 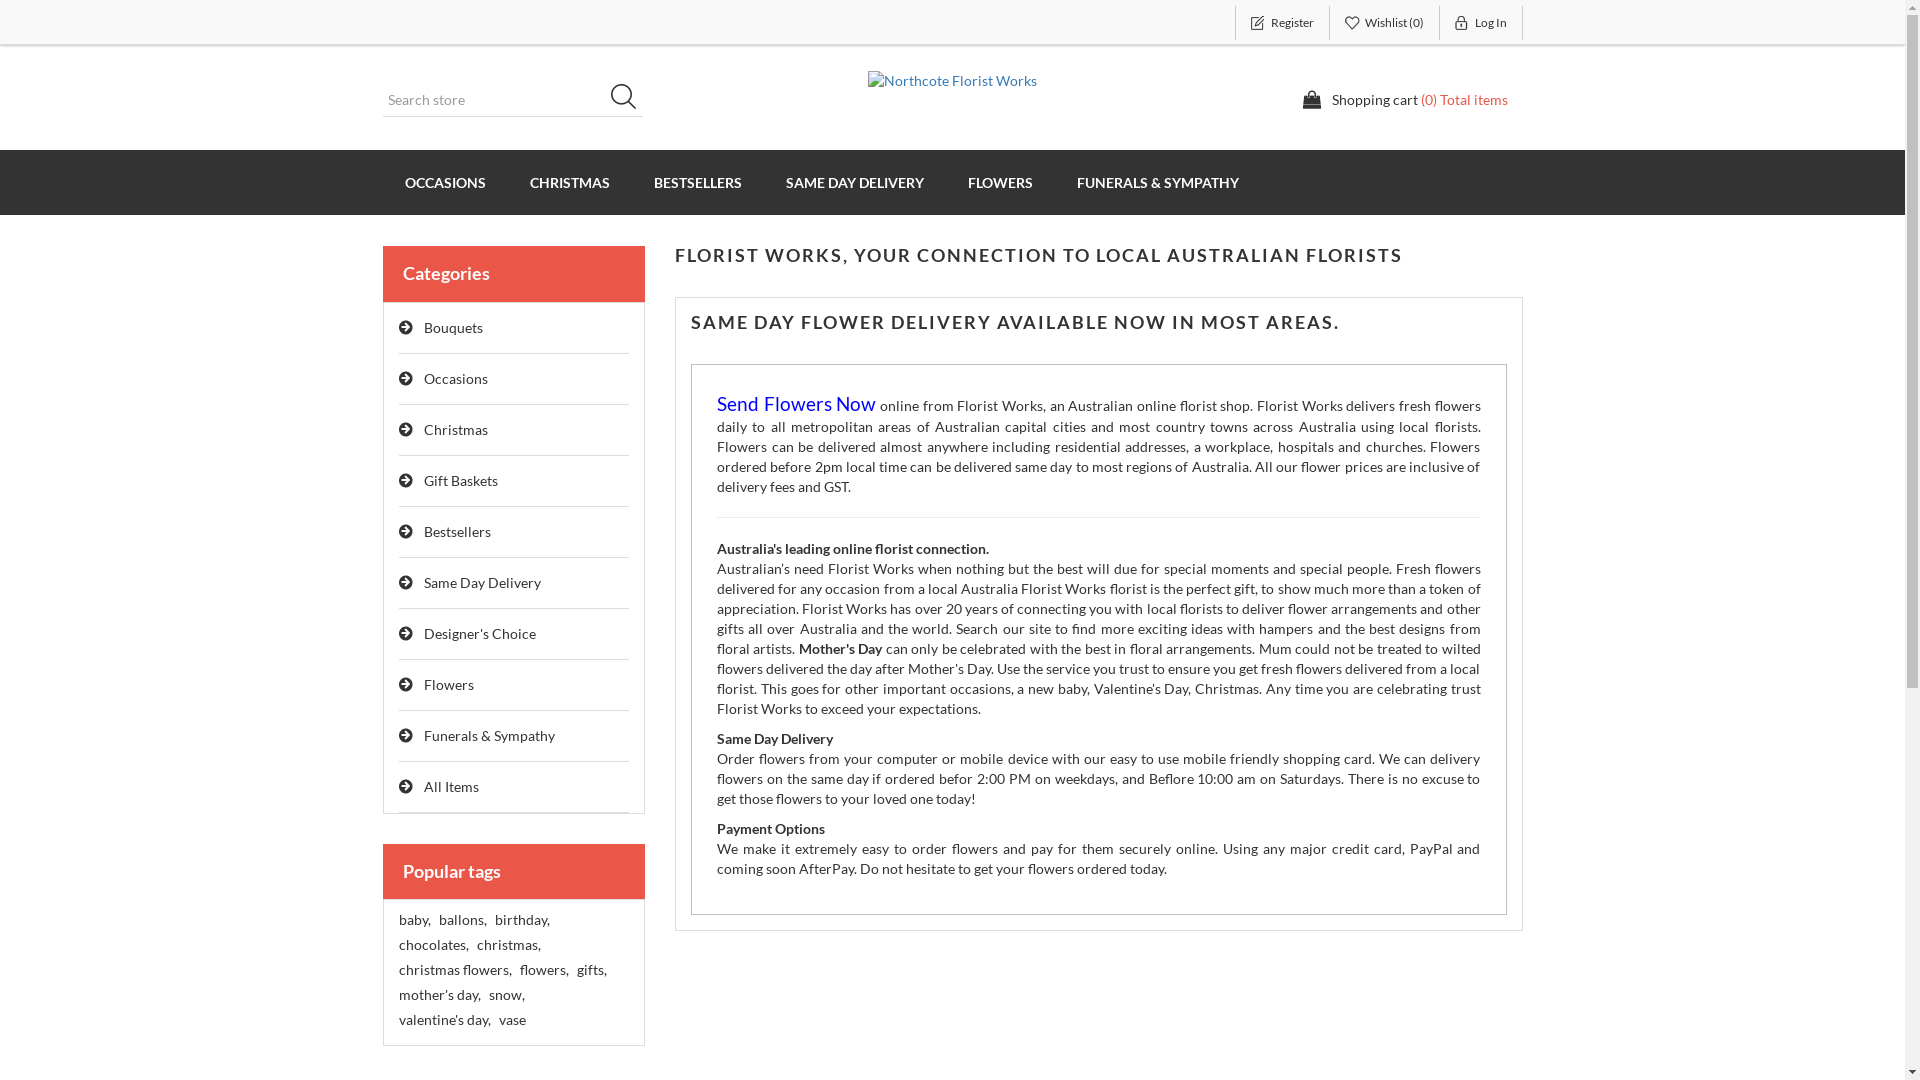 I want to click on Wishlist (0), so click(x=1385, y=23).